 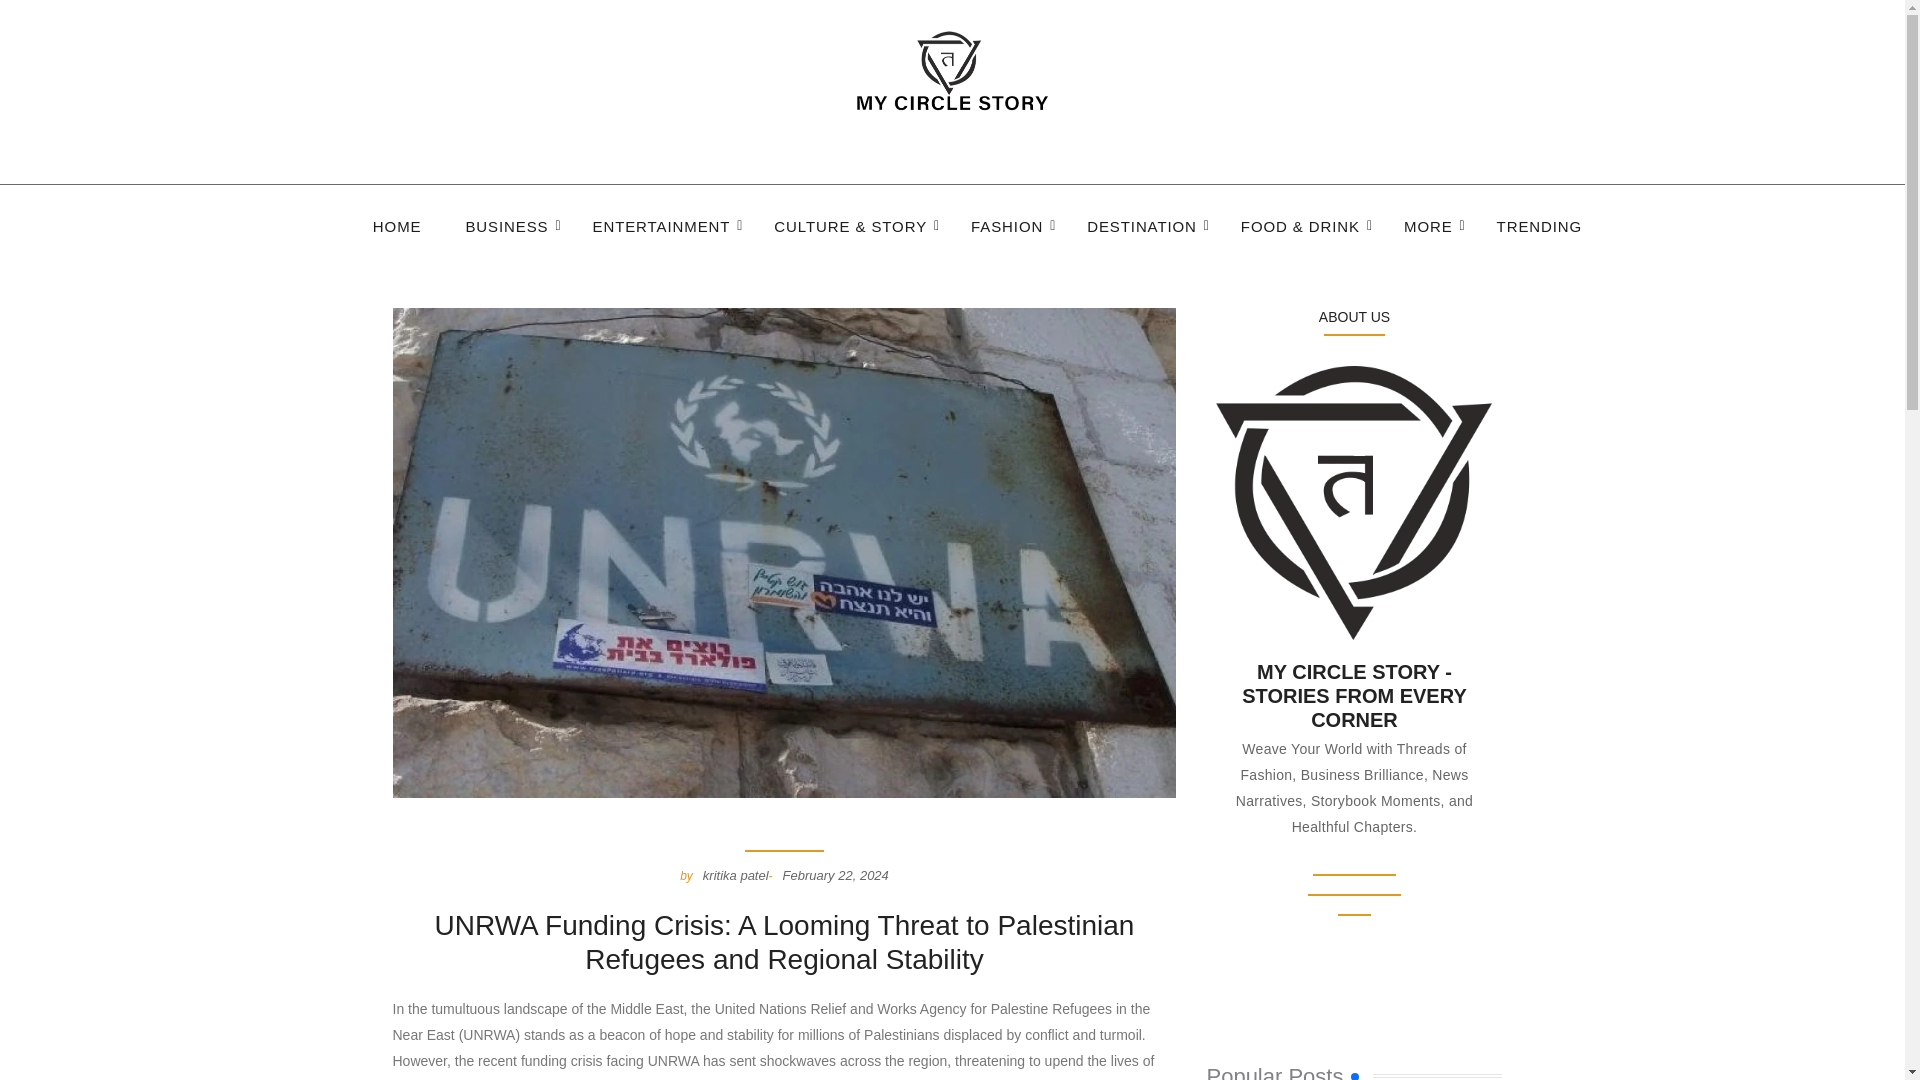 What do you see at coordinates (1428, 228) in the screenshot?
I see `MORE` at bounding box center [1428, 228].